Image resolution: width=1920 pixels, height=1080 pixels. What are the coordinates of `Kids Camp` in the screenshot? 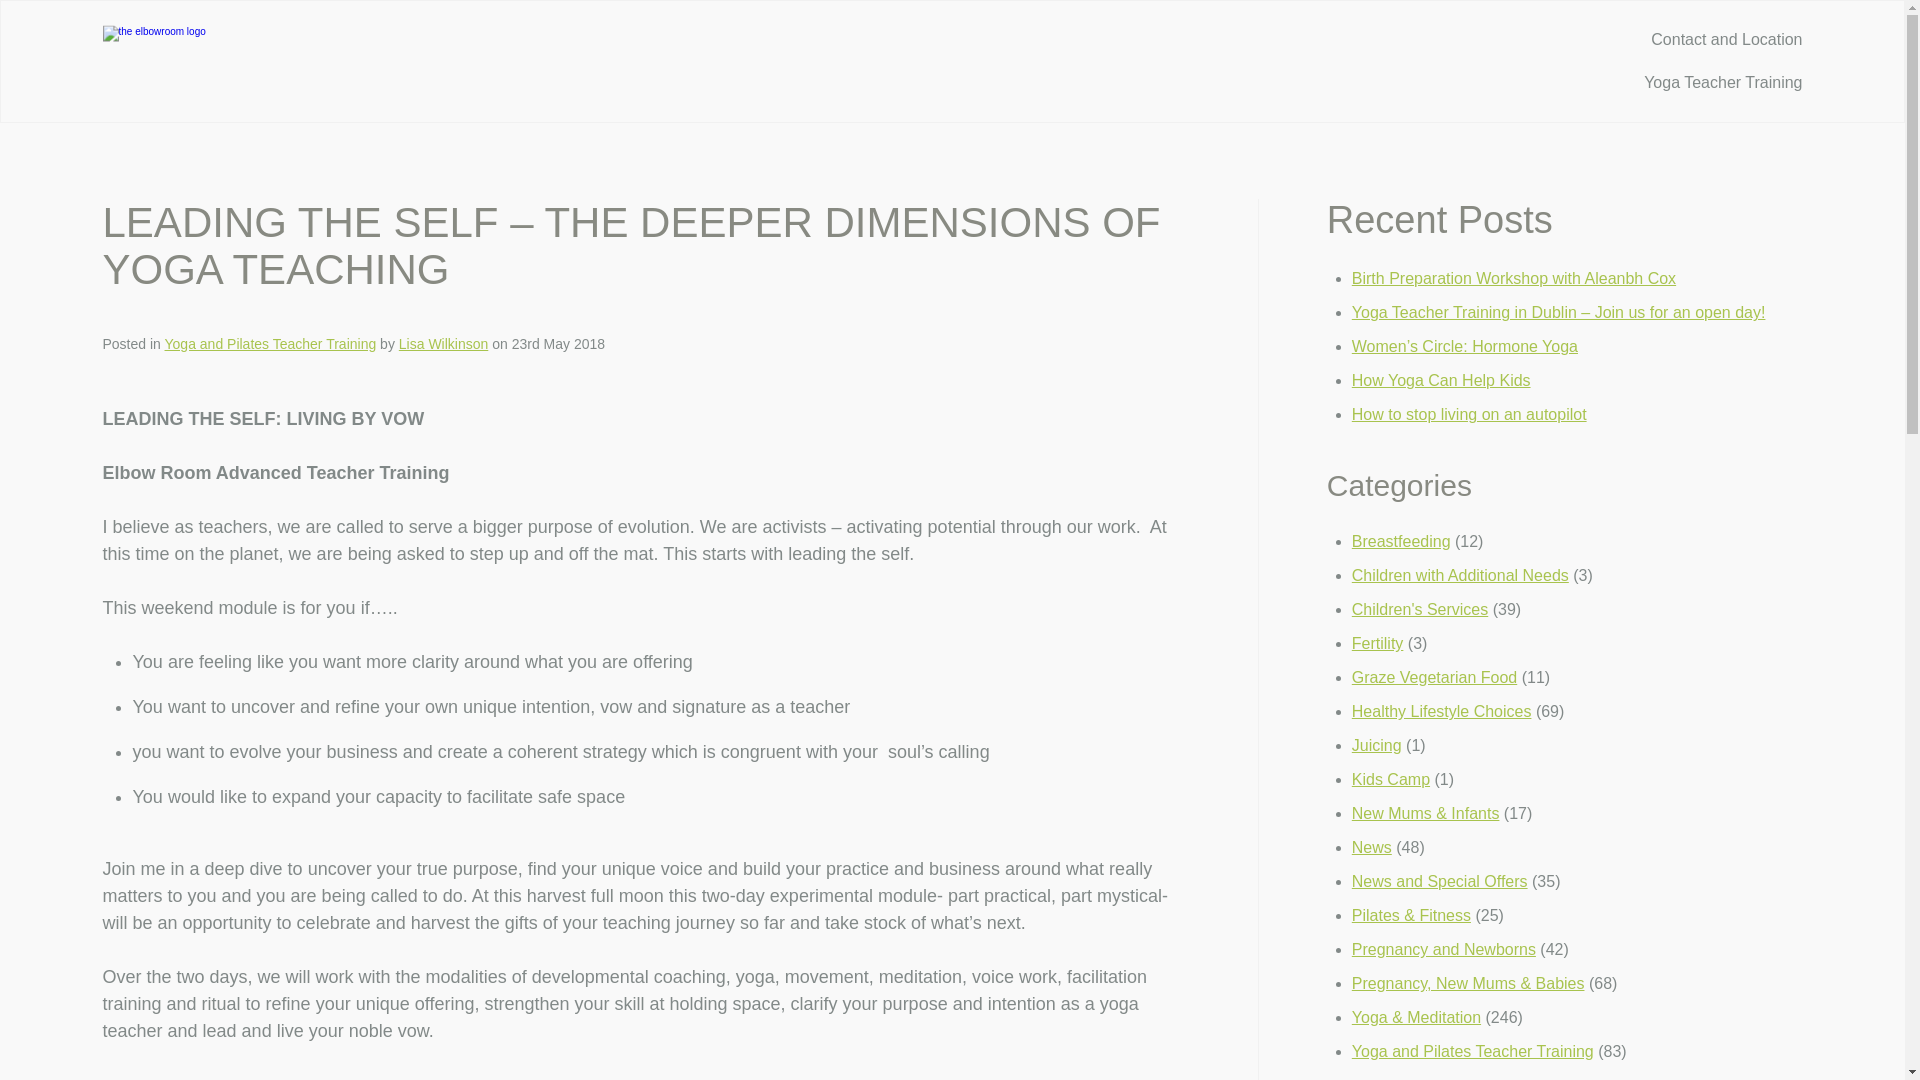 It's located at (1390, 780).